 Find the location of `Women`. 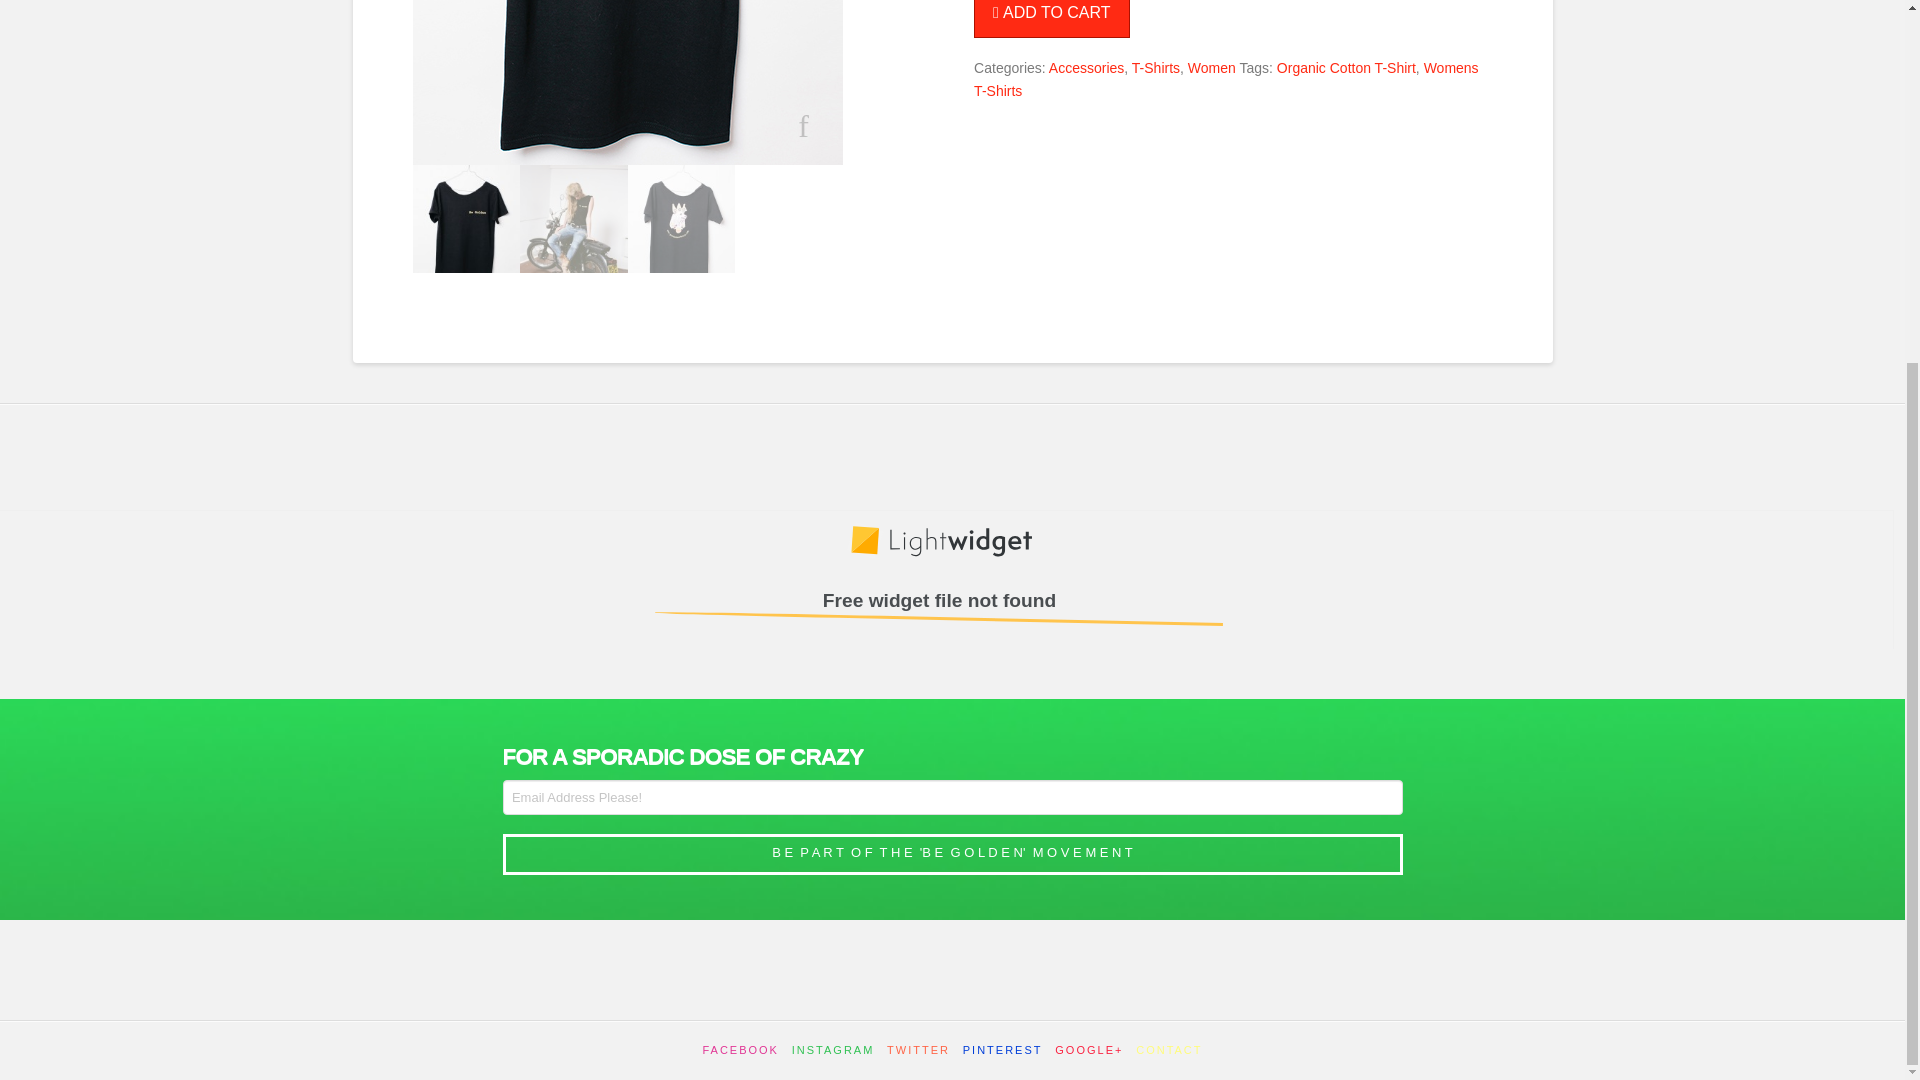

Women is located at coordinates (1212, 68).